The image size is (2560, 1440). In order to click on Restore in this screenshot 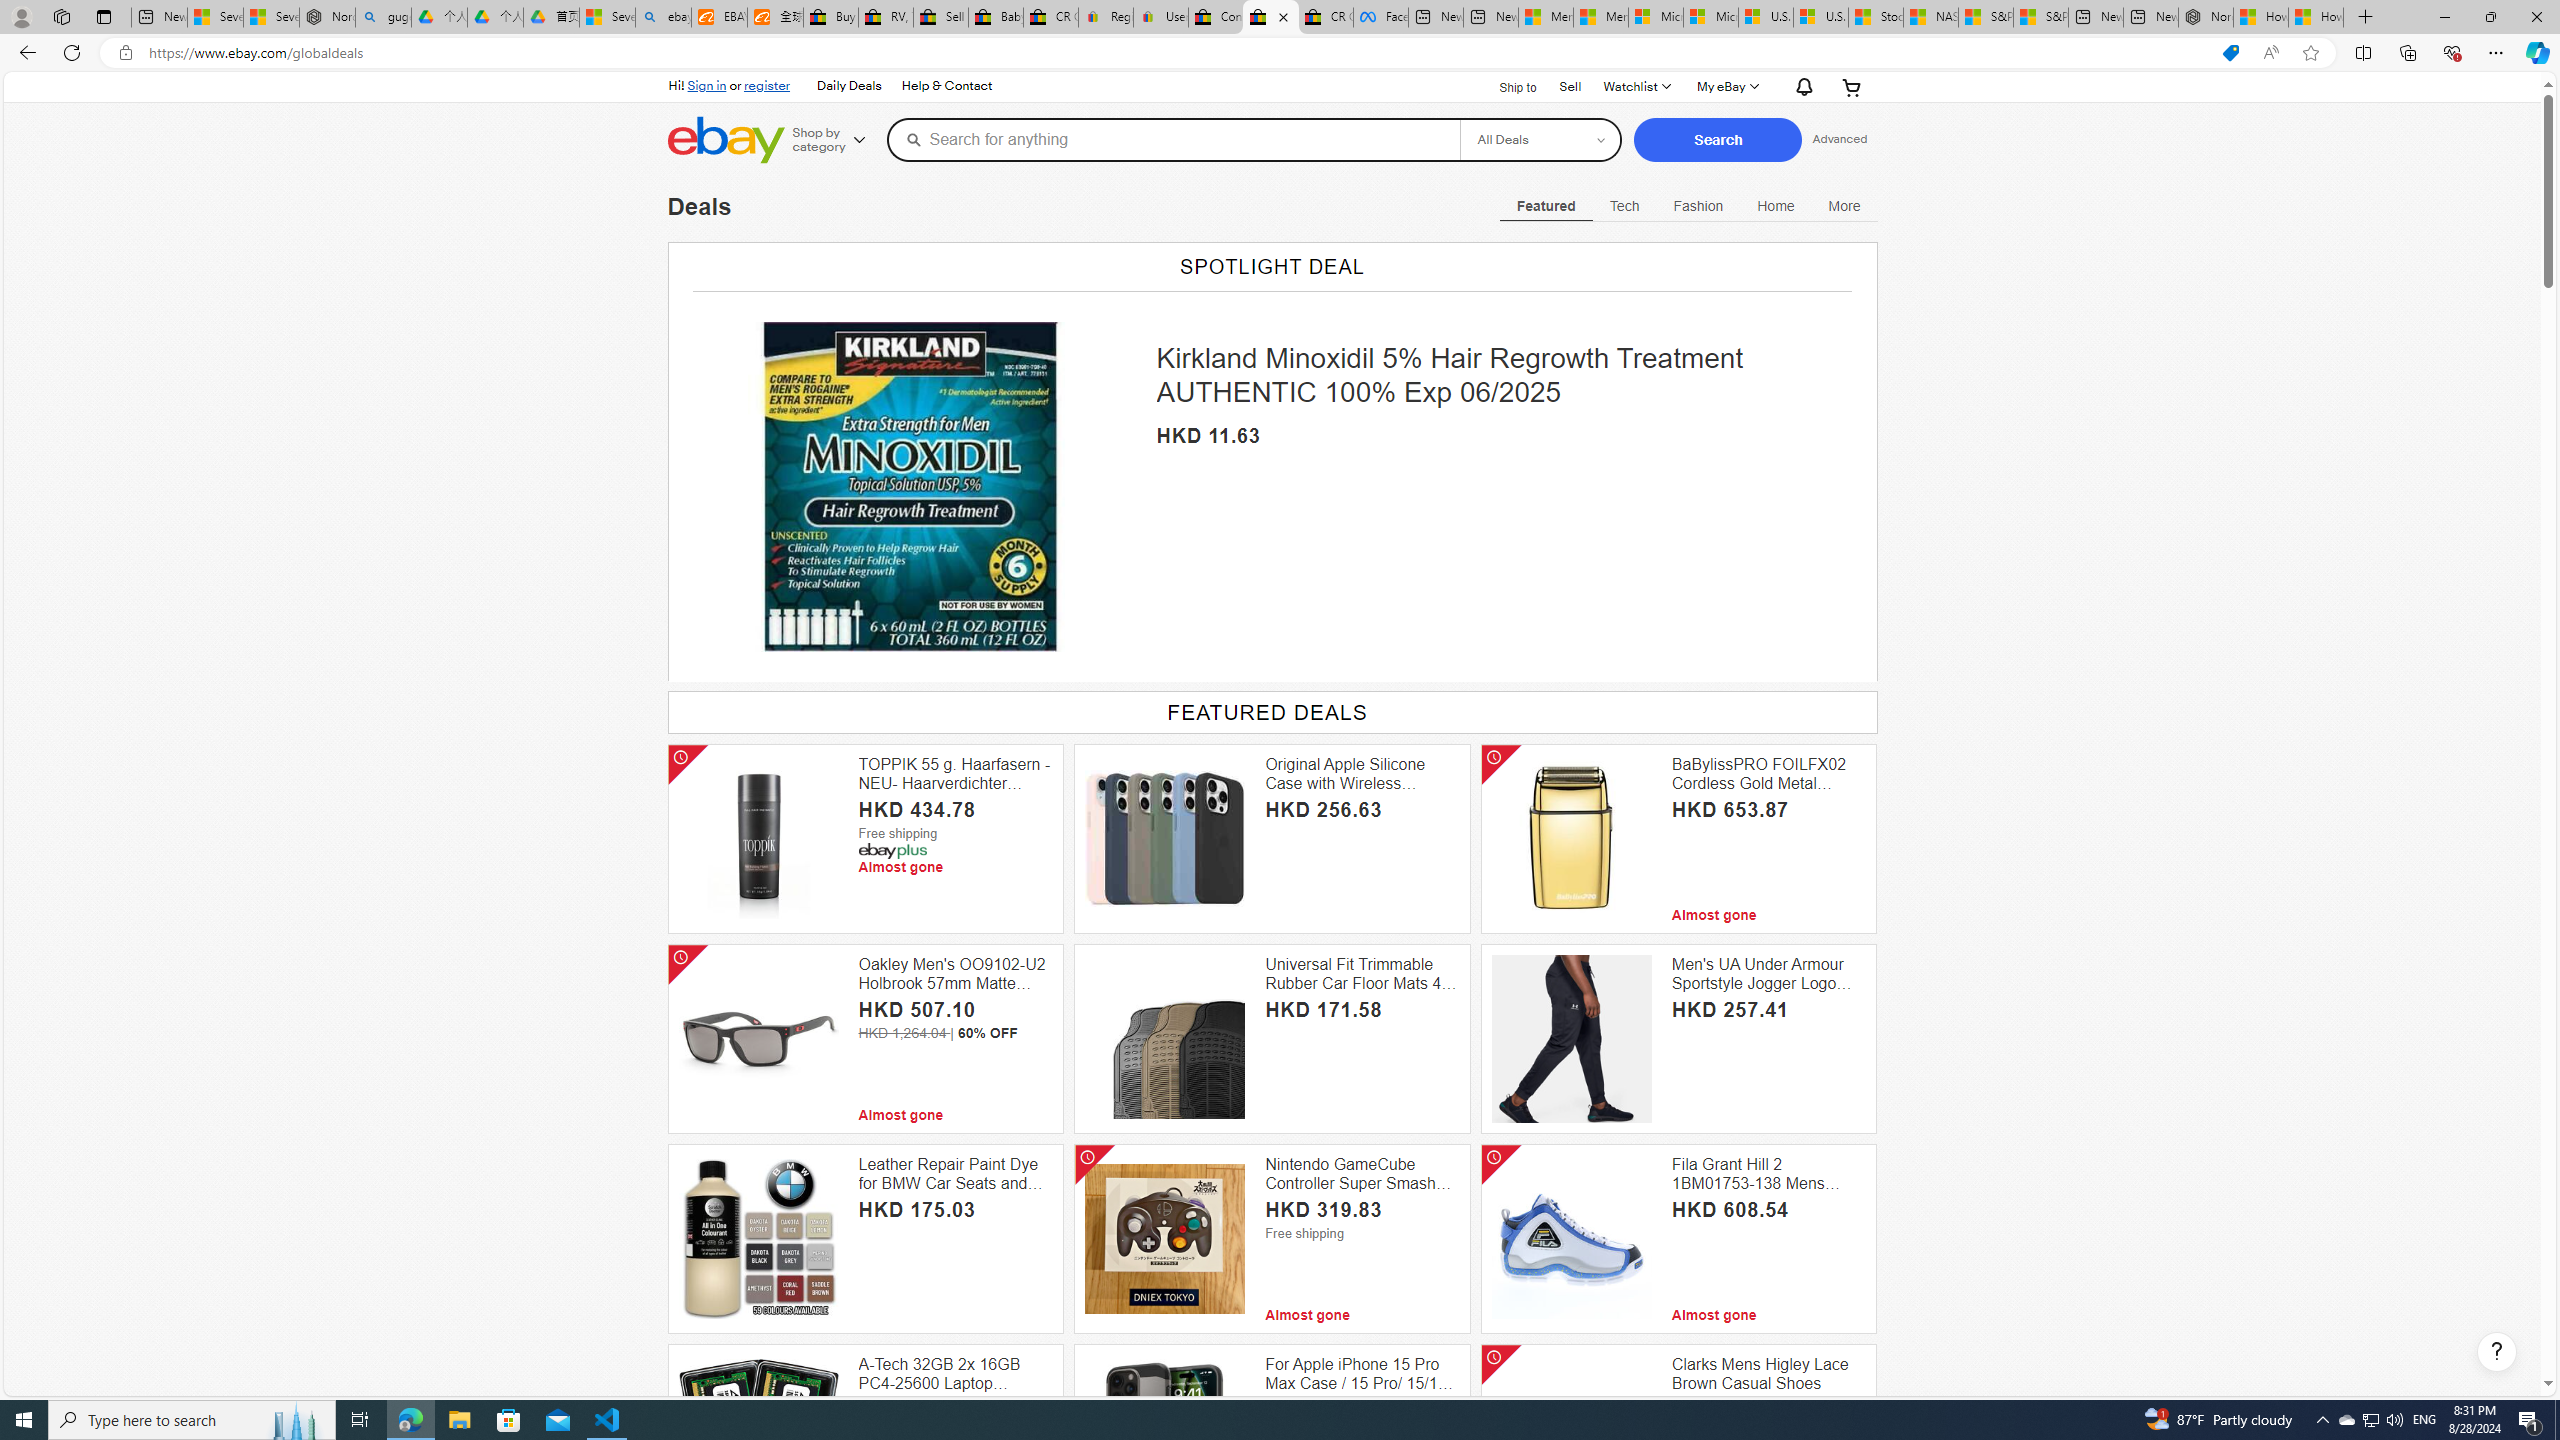, I will do `click(2490, 17)`.